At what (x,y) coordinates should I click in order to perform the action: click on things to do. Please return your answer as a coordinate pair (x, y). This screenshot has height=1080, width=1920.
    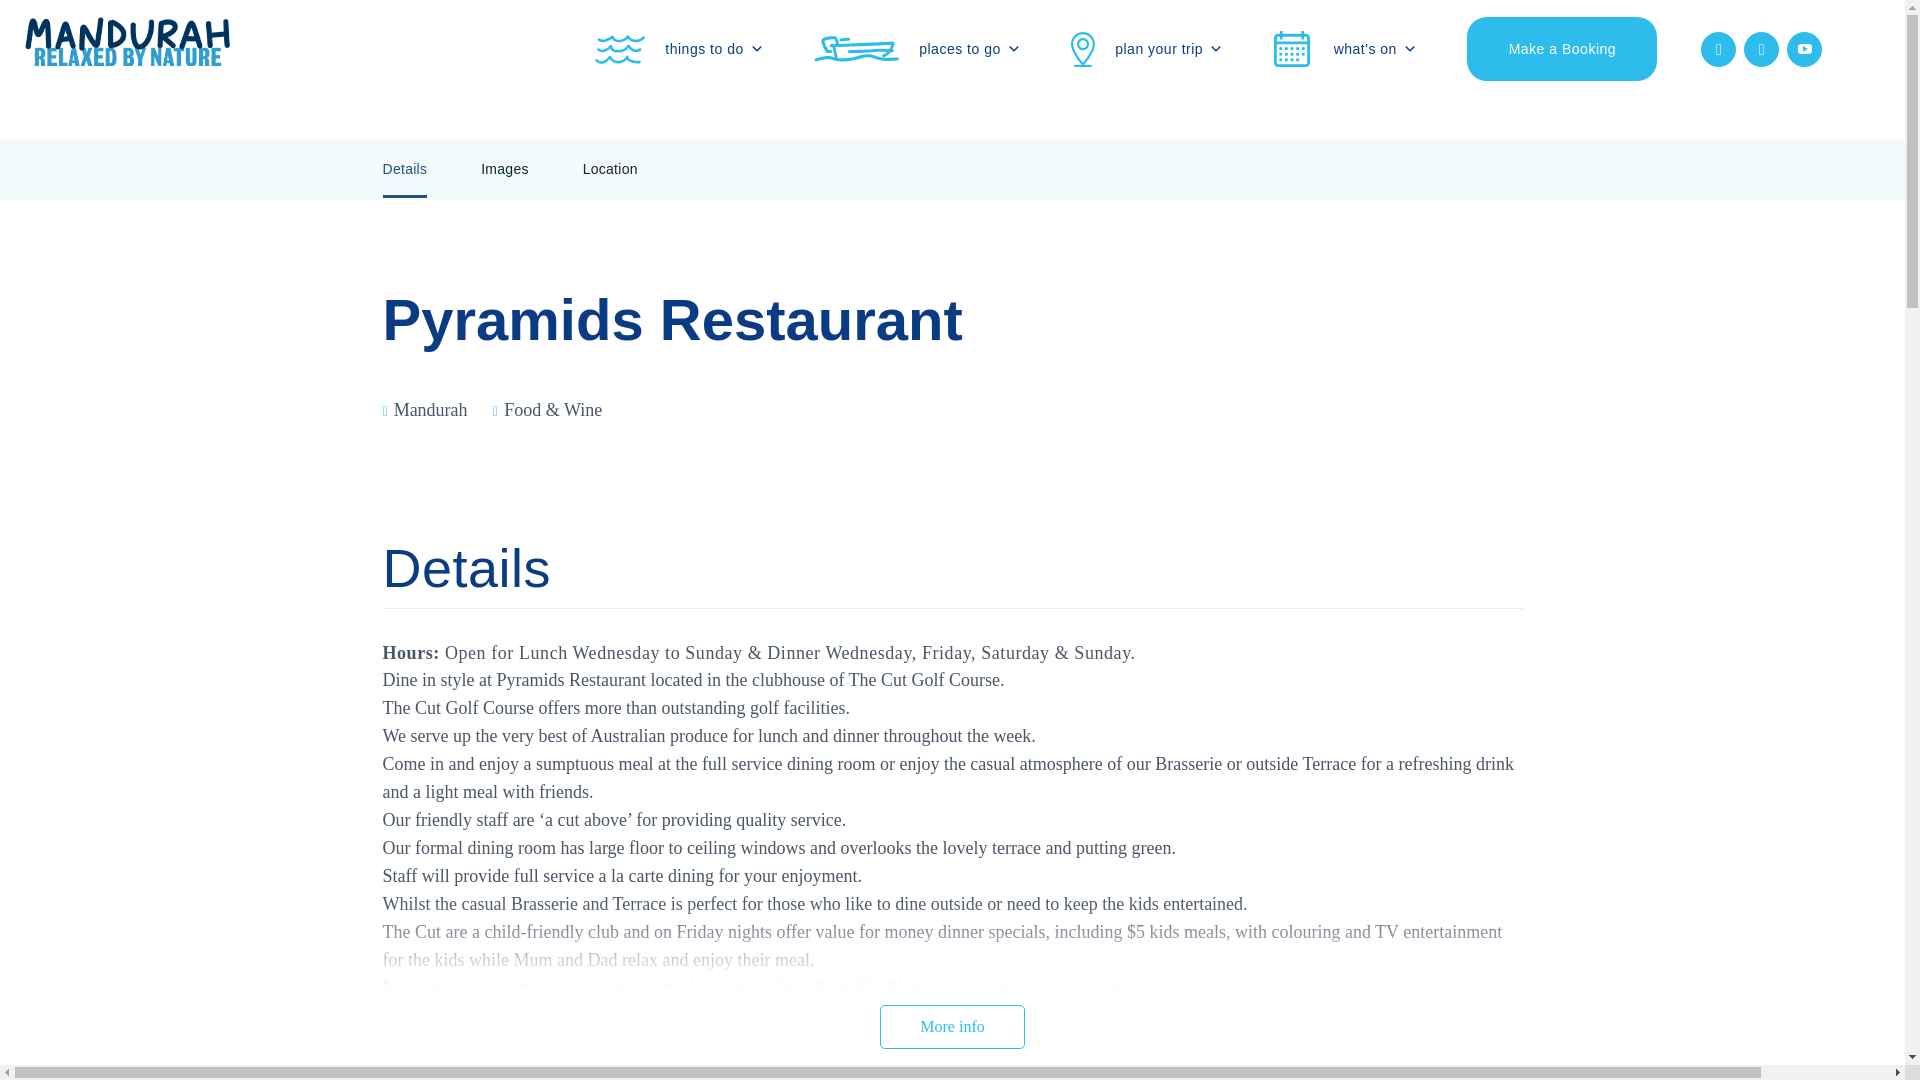
    Looking at the image, I should click on (684, 49).